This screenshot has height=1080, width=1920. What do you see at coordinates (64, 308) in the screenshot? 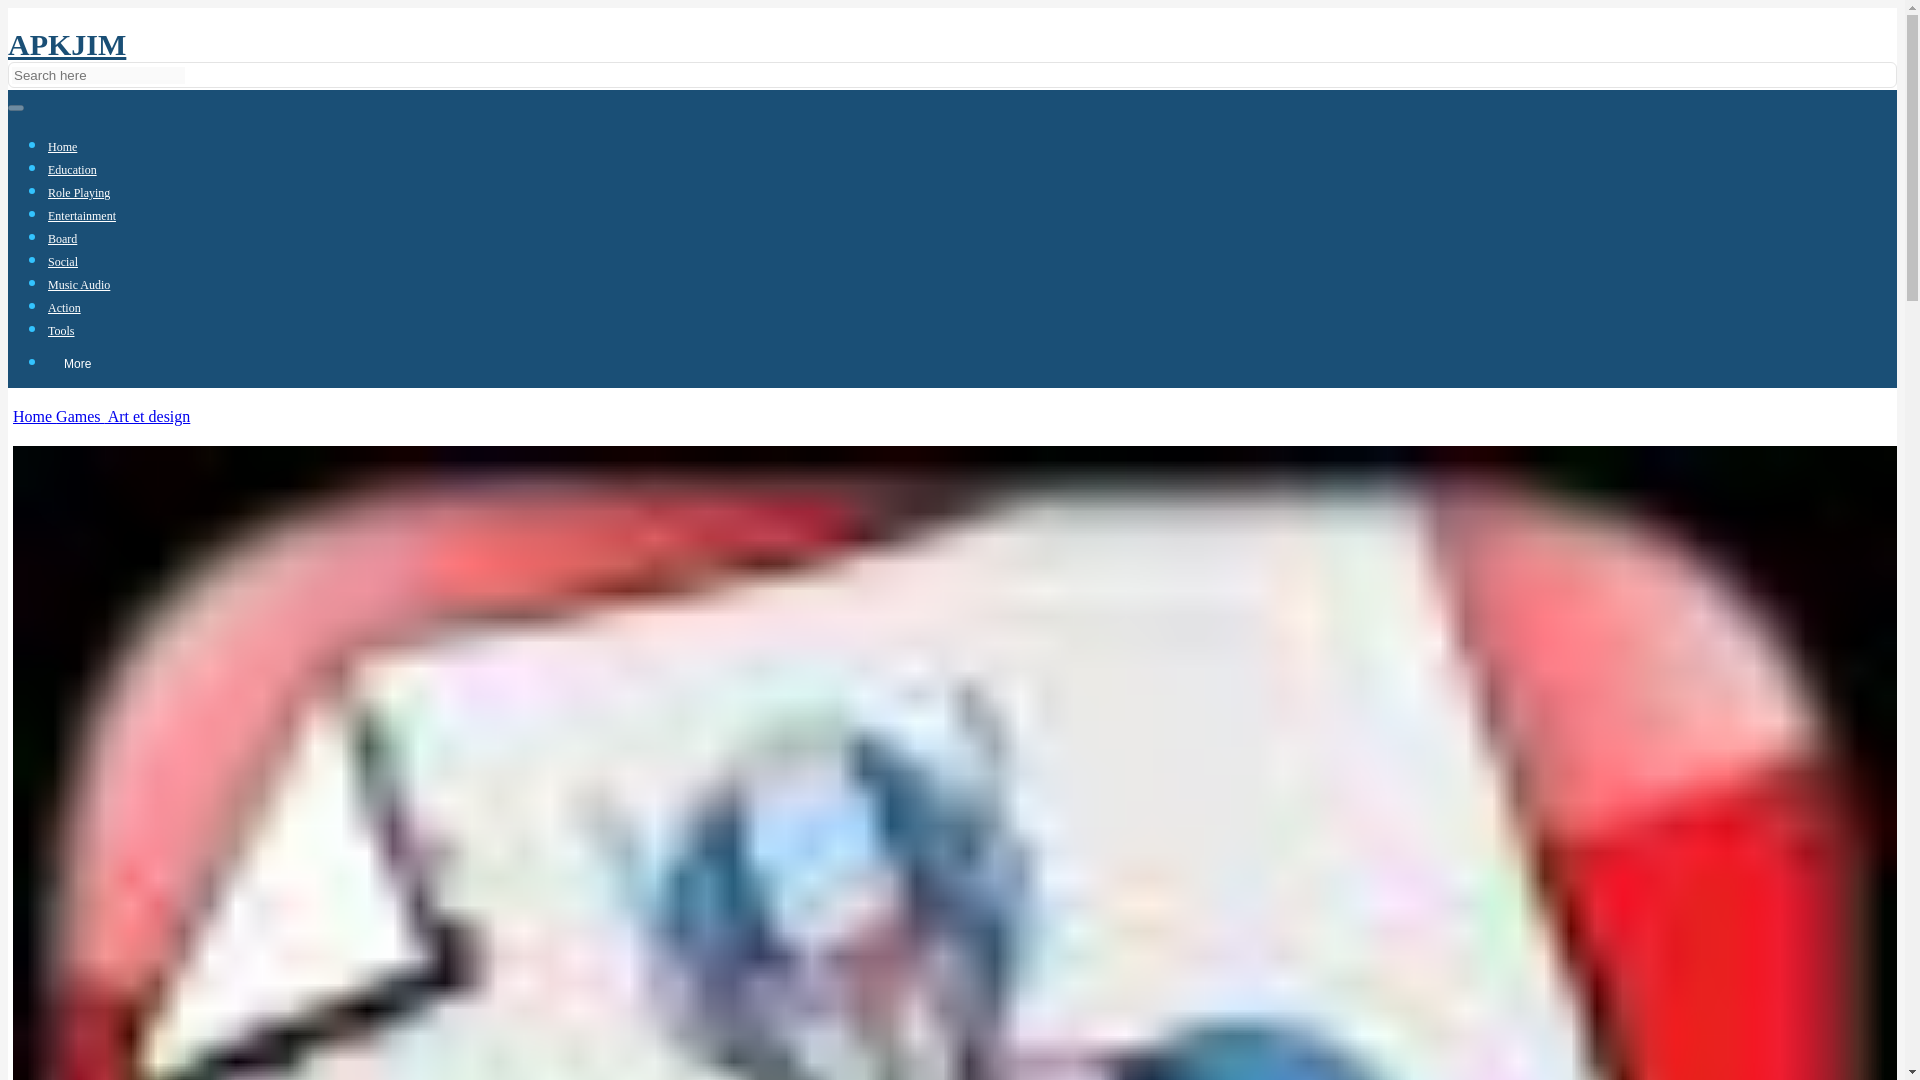
I see `Action` at bounding box center [64, 308].